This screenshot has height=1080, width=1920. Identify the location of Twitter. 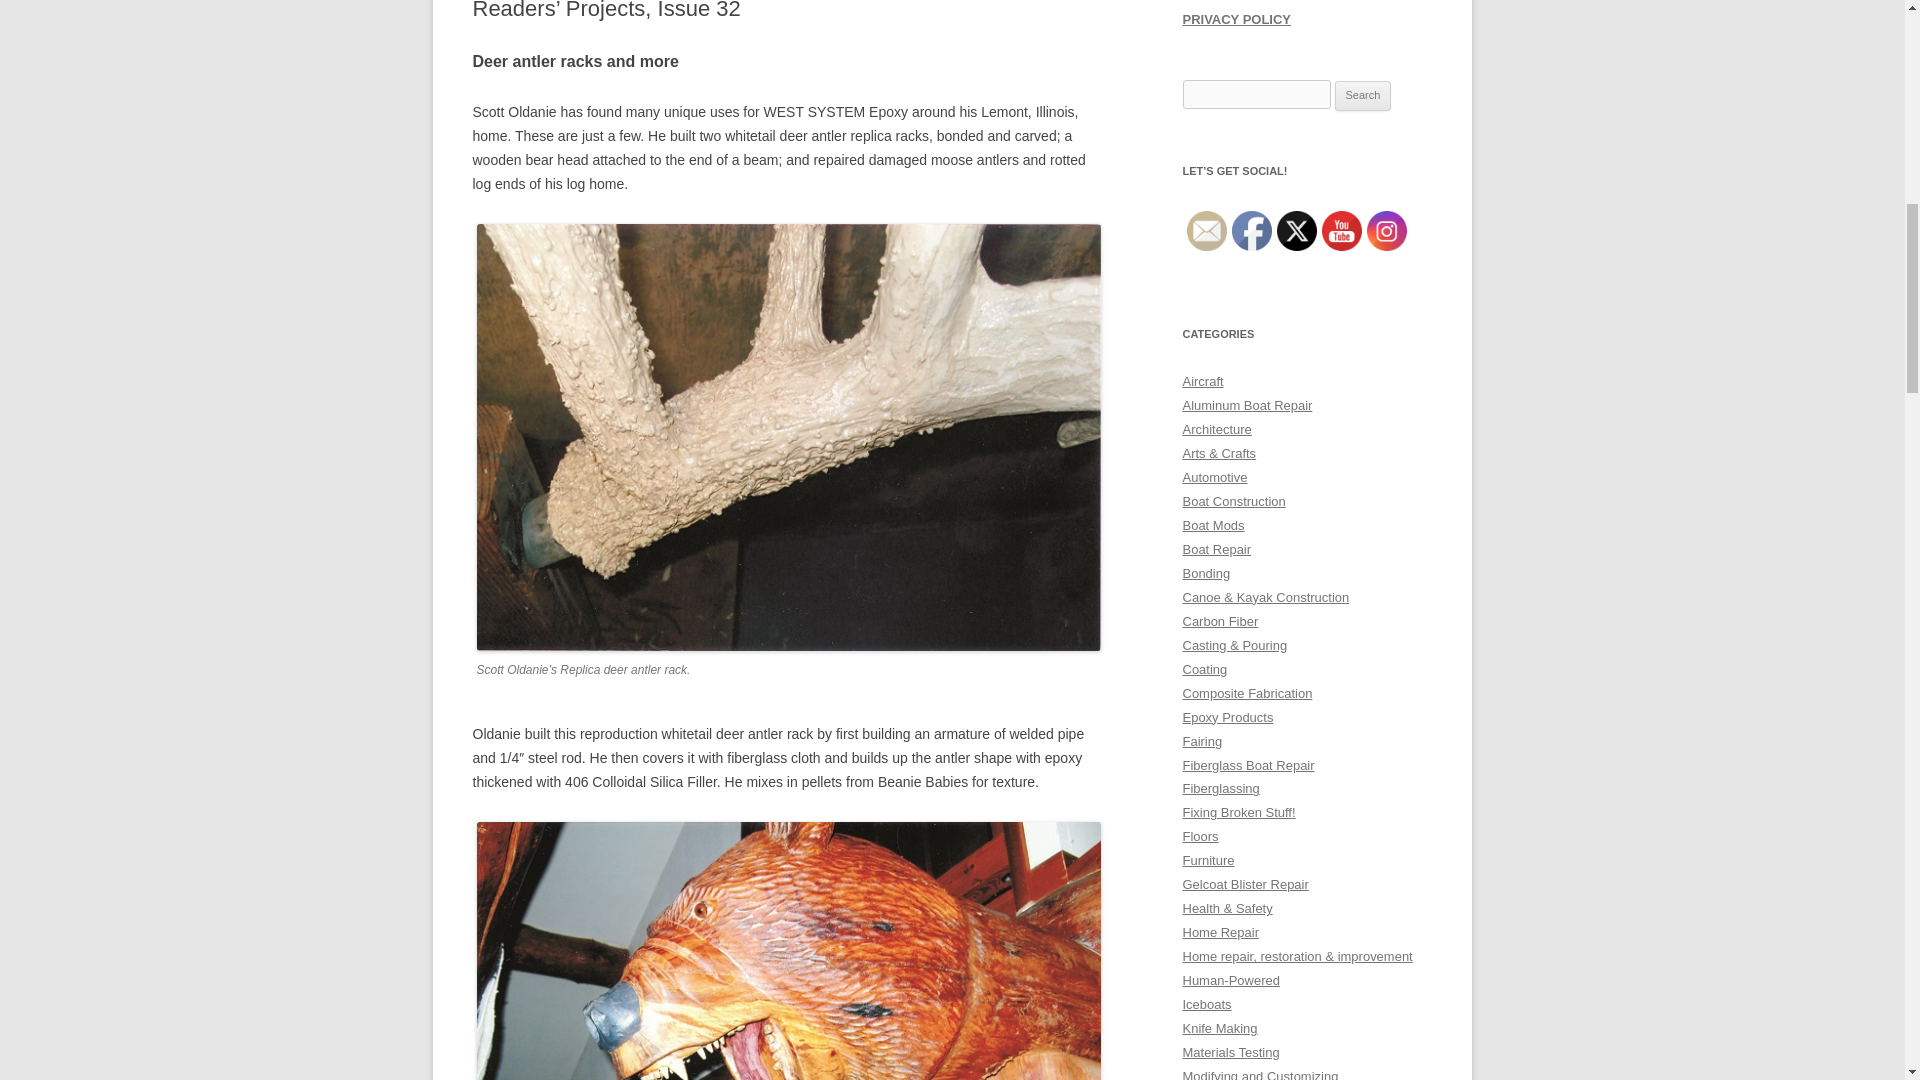
(1296, 230).